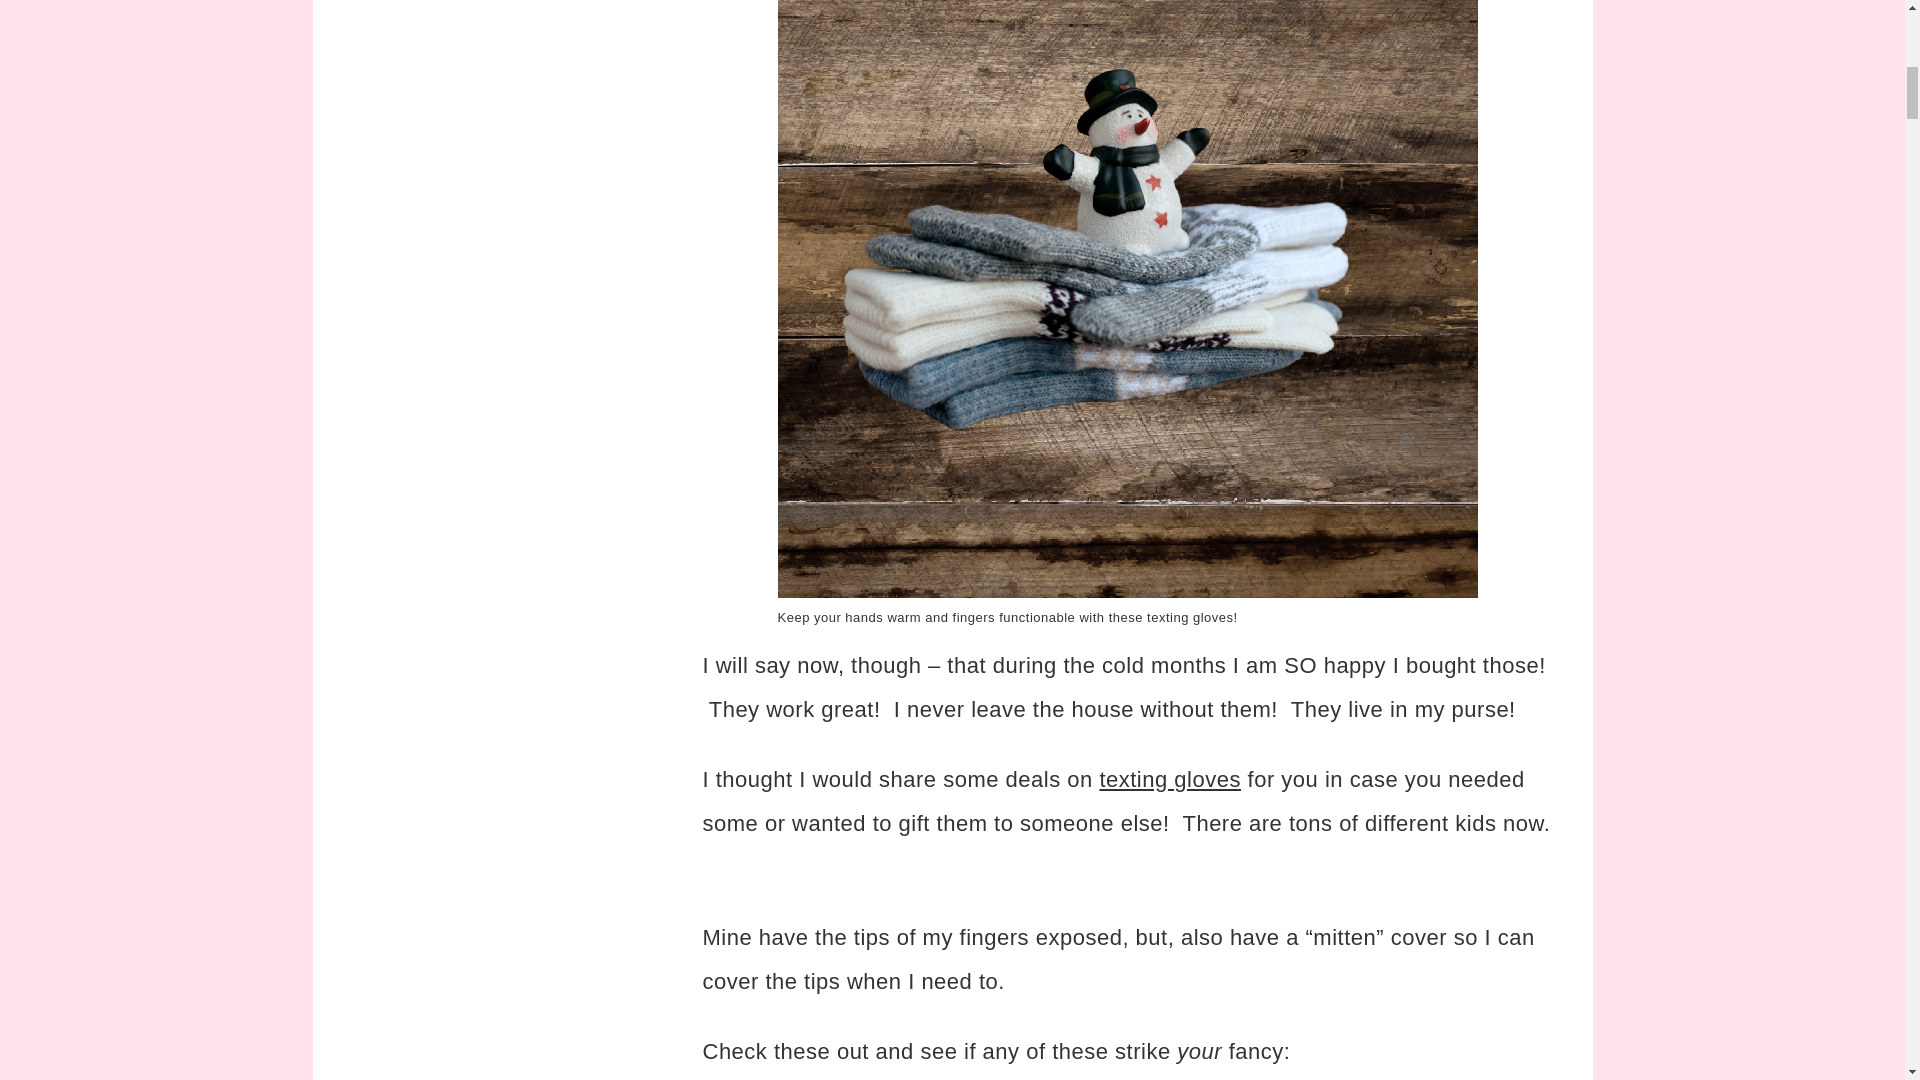 This screenshot has height=1080, width=1920. Describe the element at coordinates (1169, 778) in the screenshot. I see `texting gloves` at that location.